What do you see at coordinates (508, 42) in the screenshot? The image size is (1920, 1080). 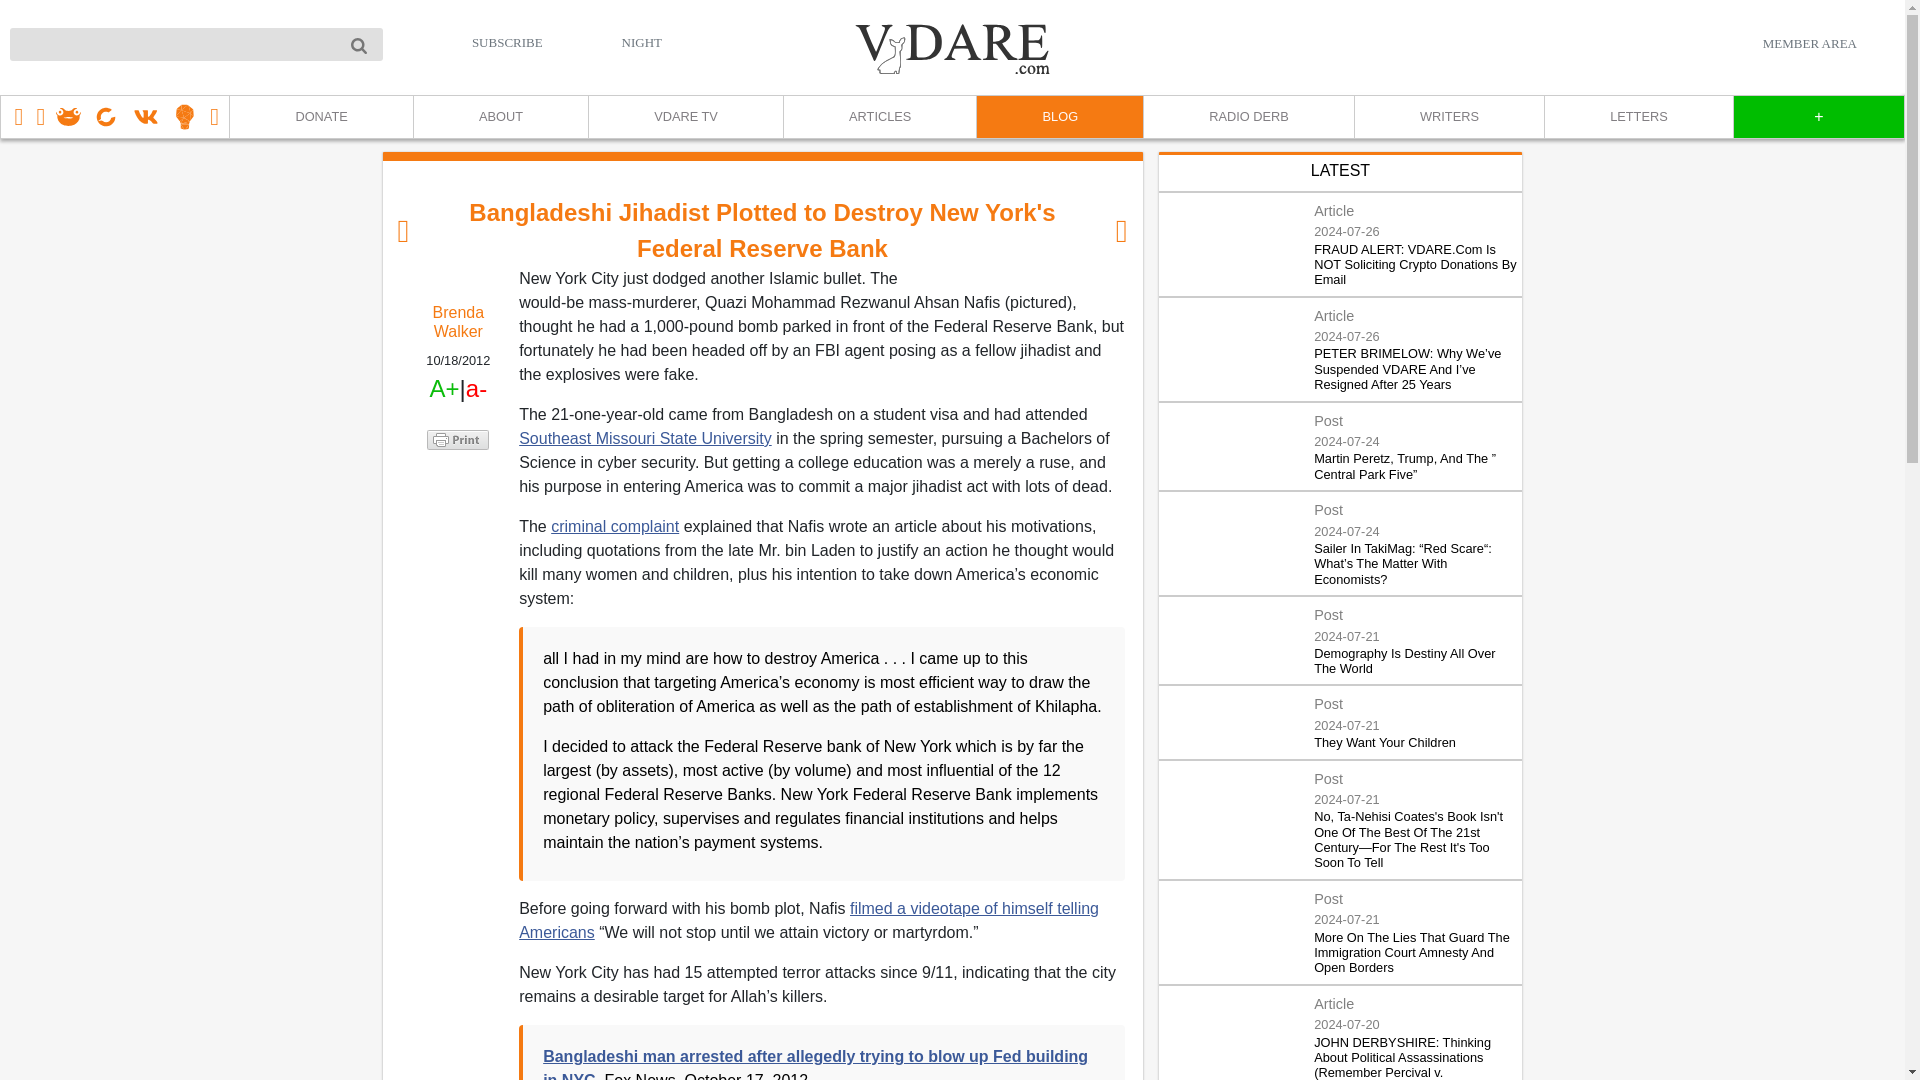 I see `SUBSCRIBE` at bounding box center [508, 42].